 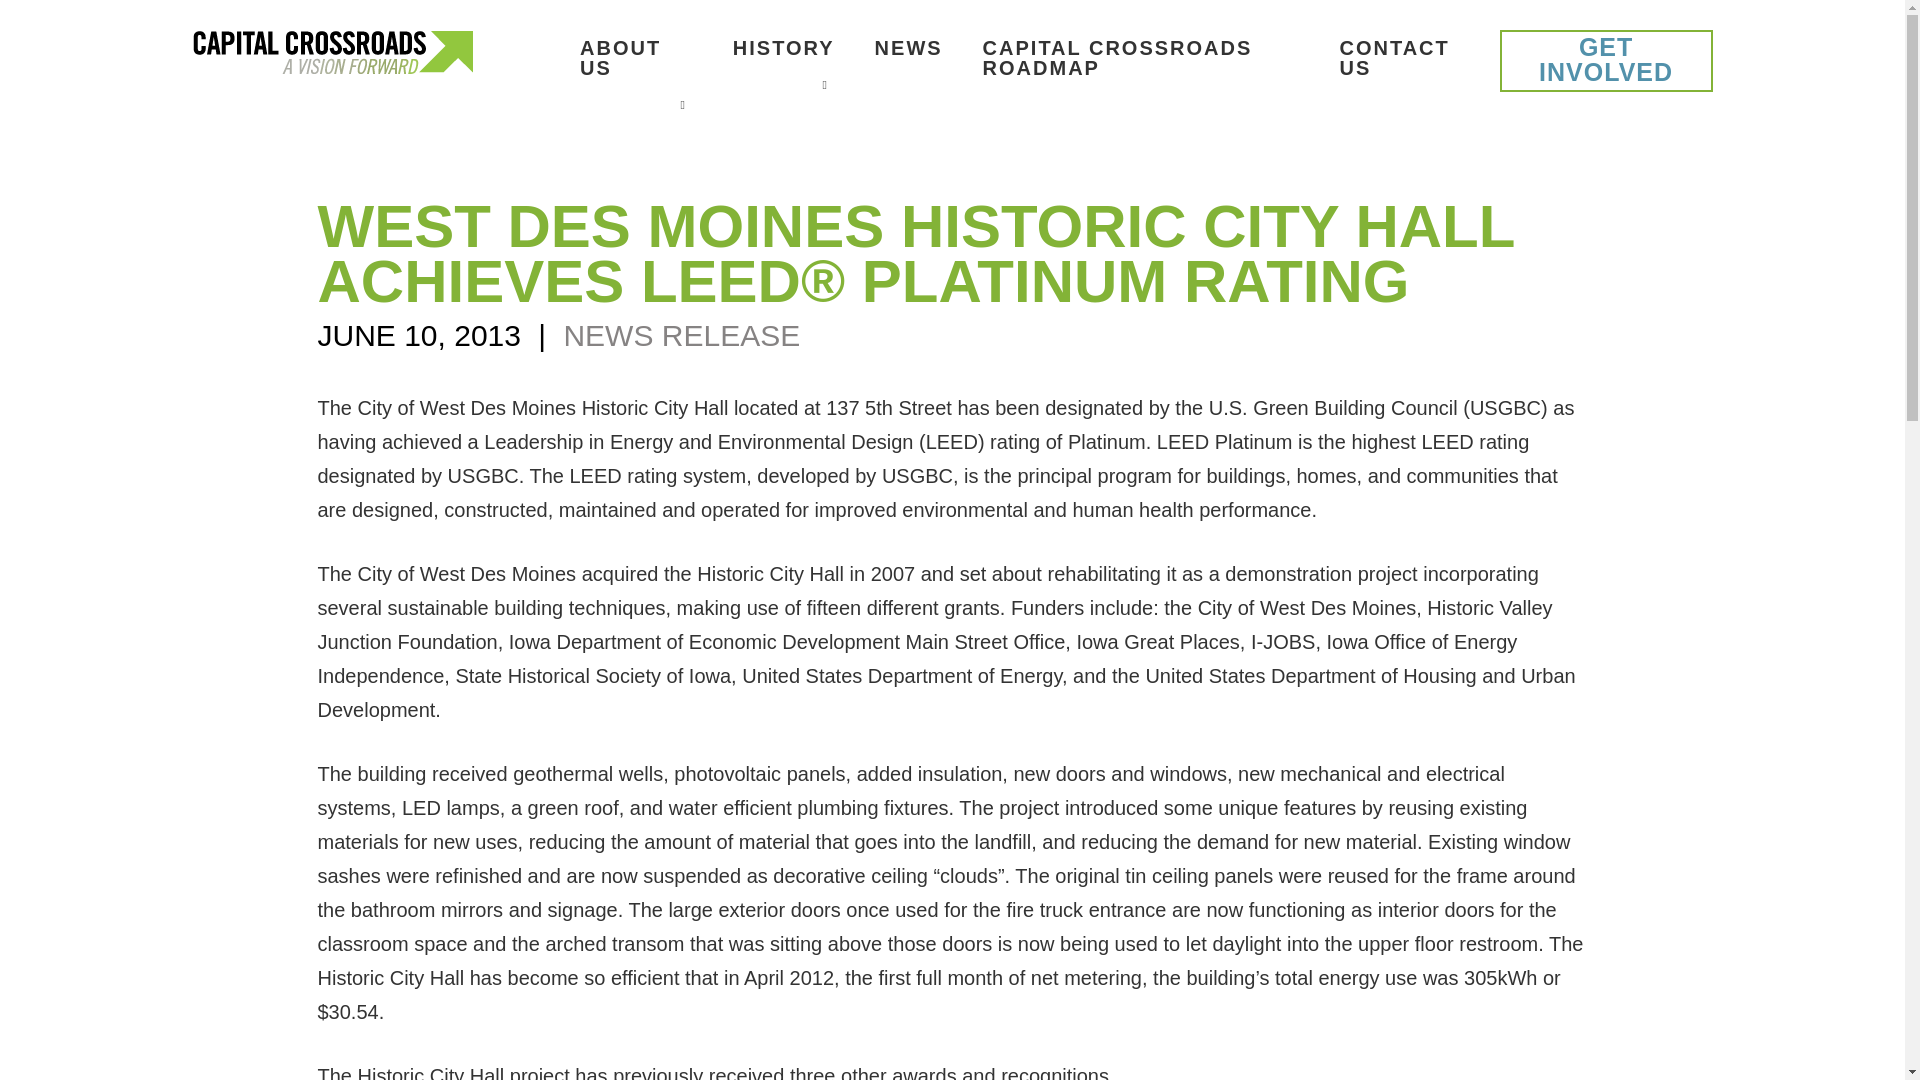 I want to click on GET INVOLVED, so click(x=1606, y=60).